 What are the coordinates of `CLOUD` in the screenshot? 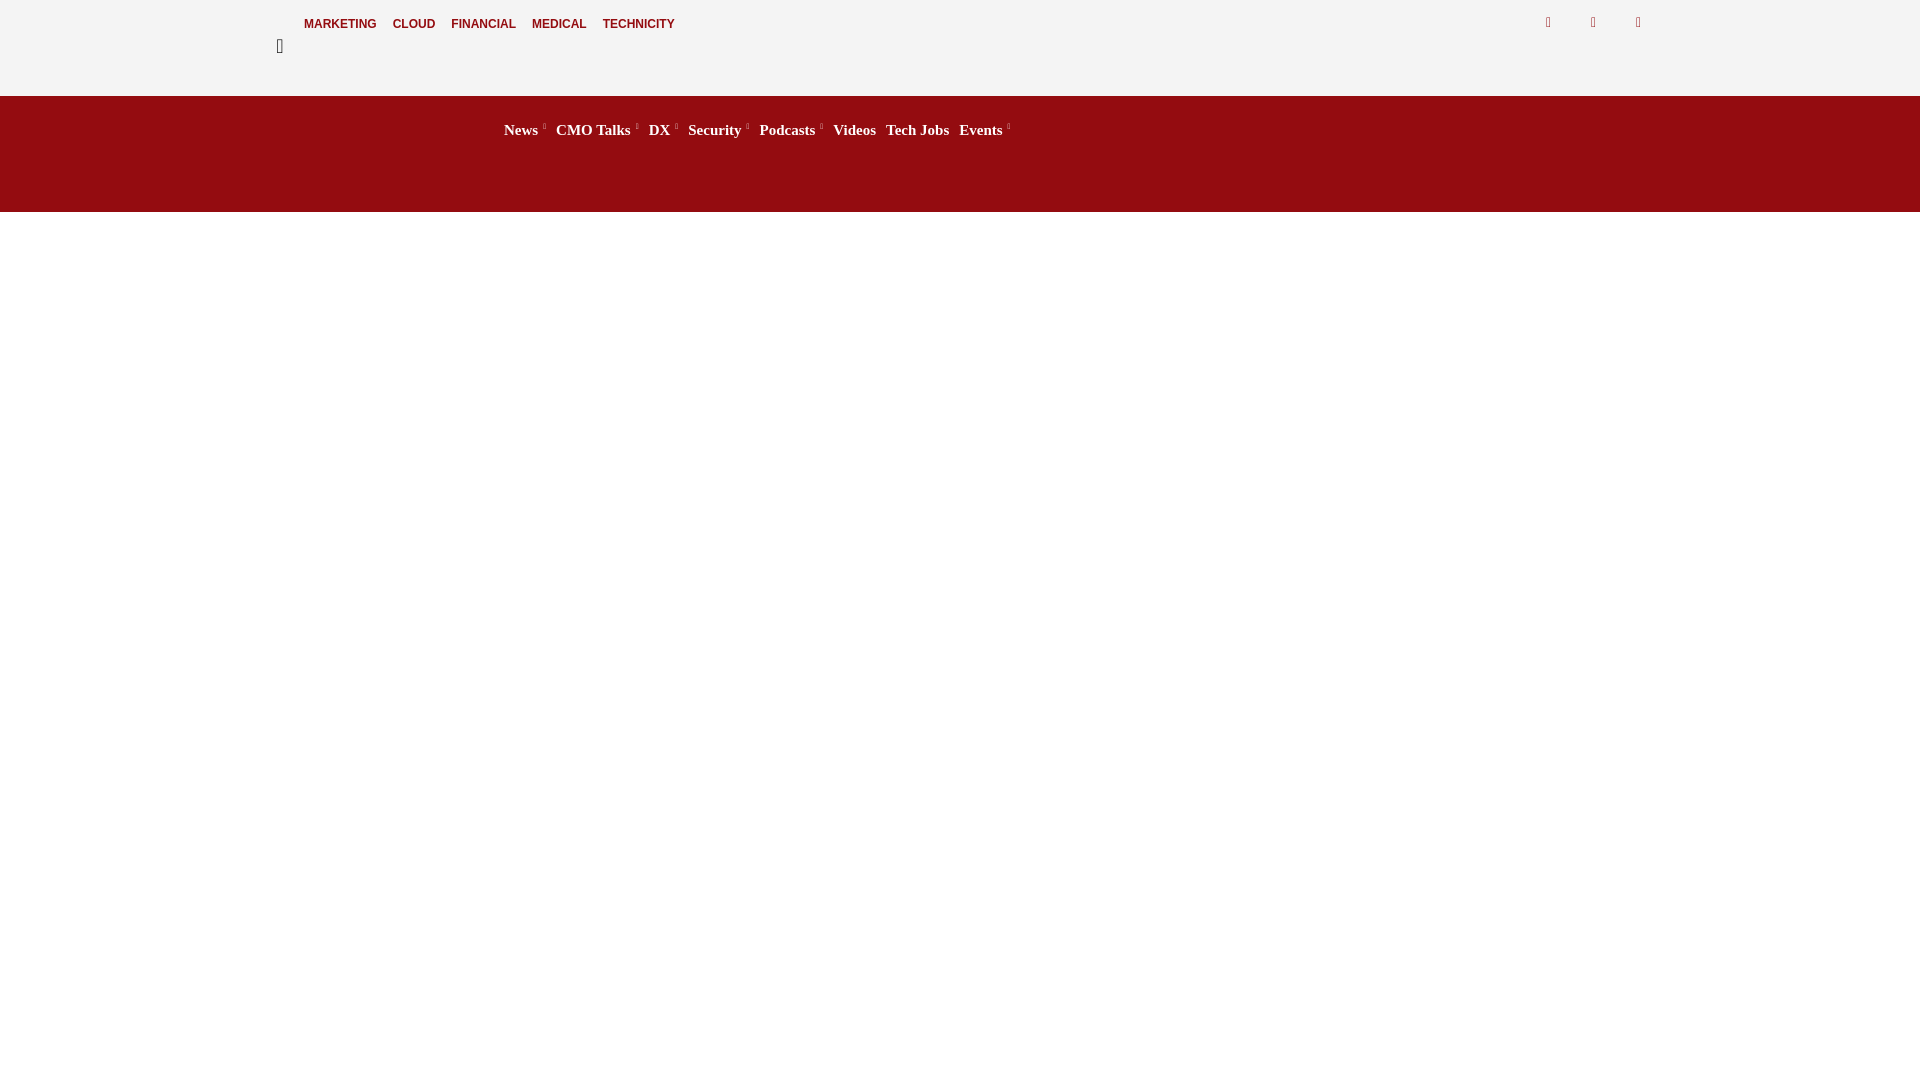 It's located at (414, 24).